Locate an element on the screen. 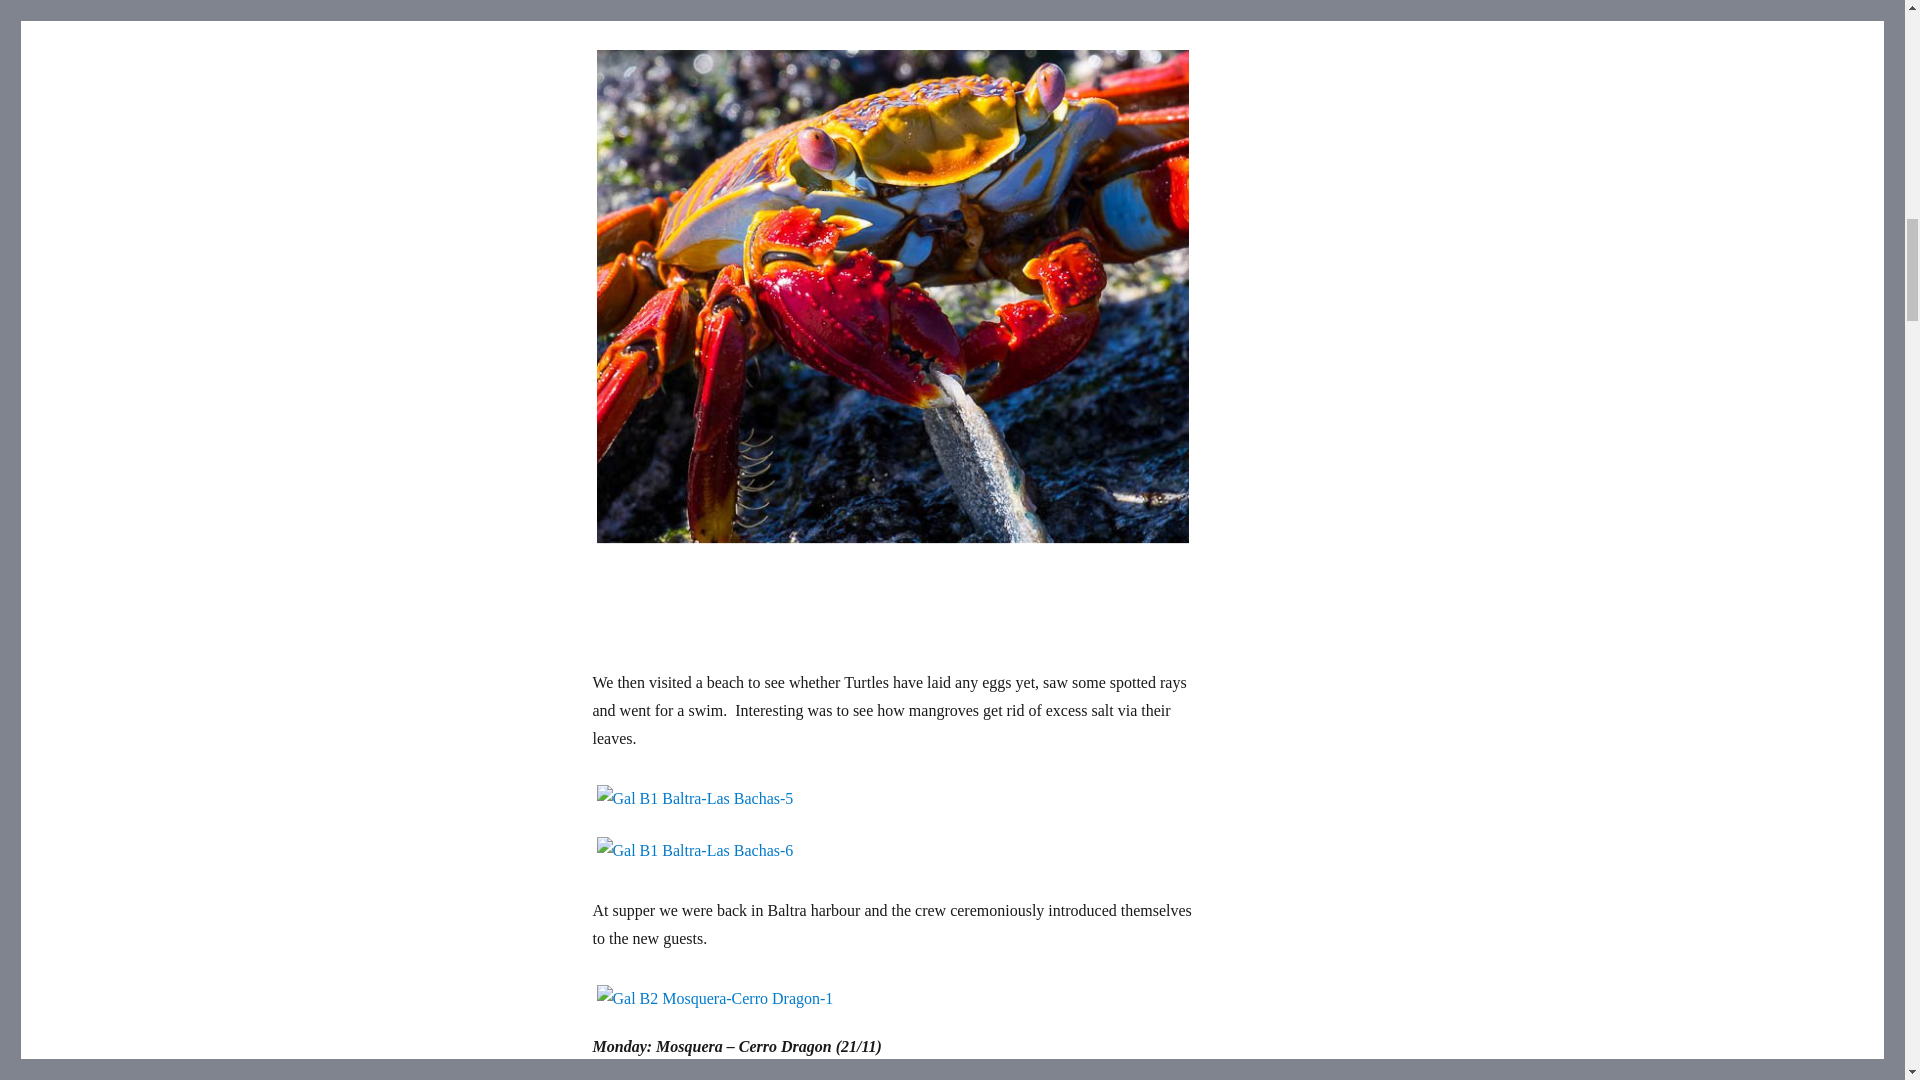  Gal B2 Mosquera-Cerro Dragon-1 is located at coordinates (892, 998).